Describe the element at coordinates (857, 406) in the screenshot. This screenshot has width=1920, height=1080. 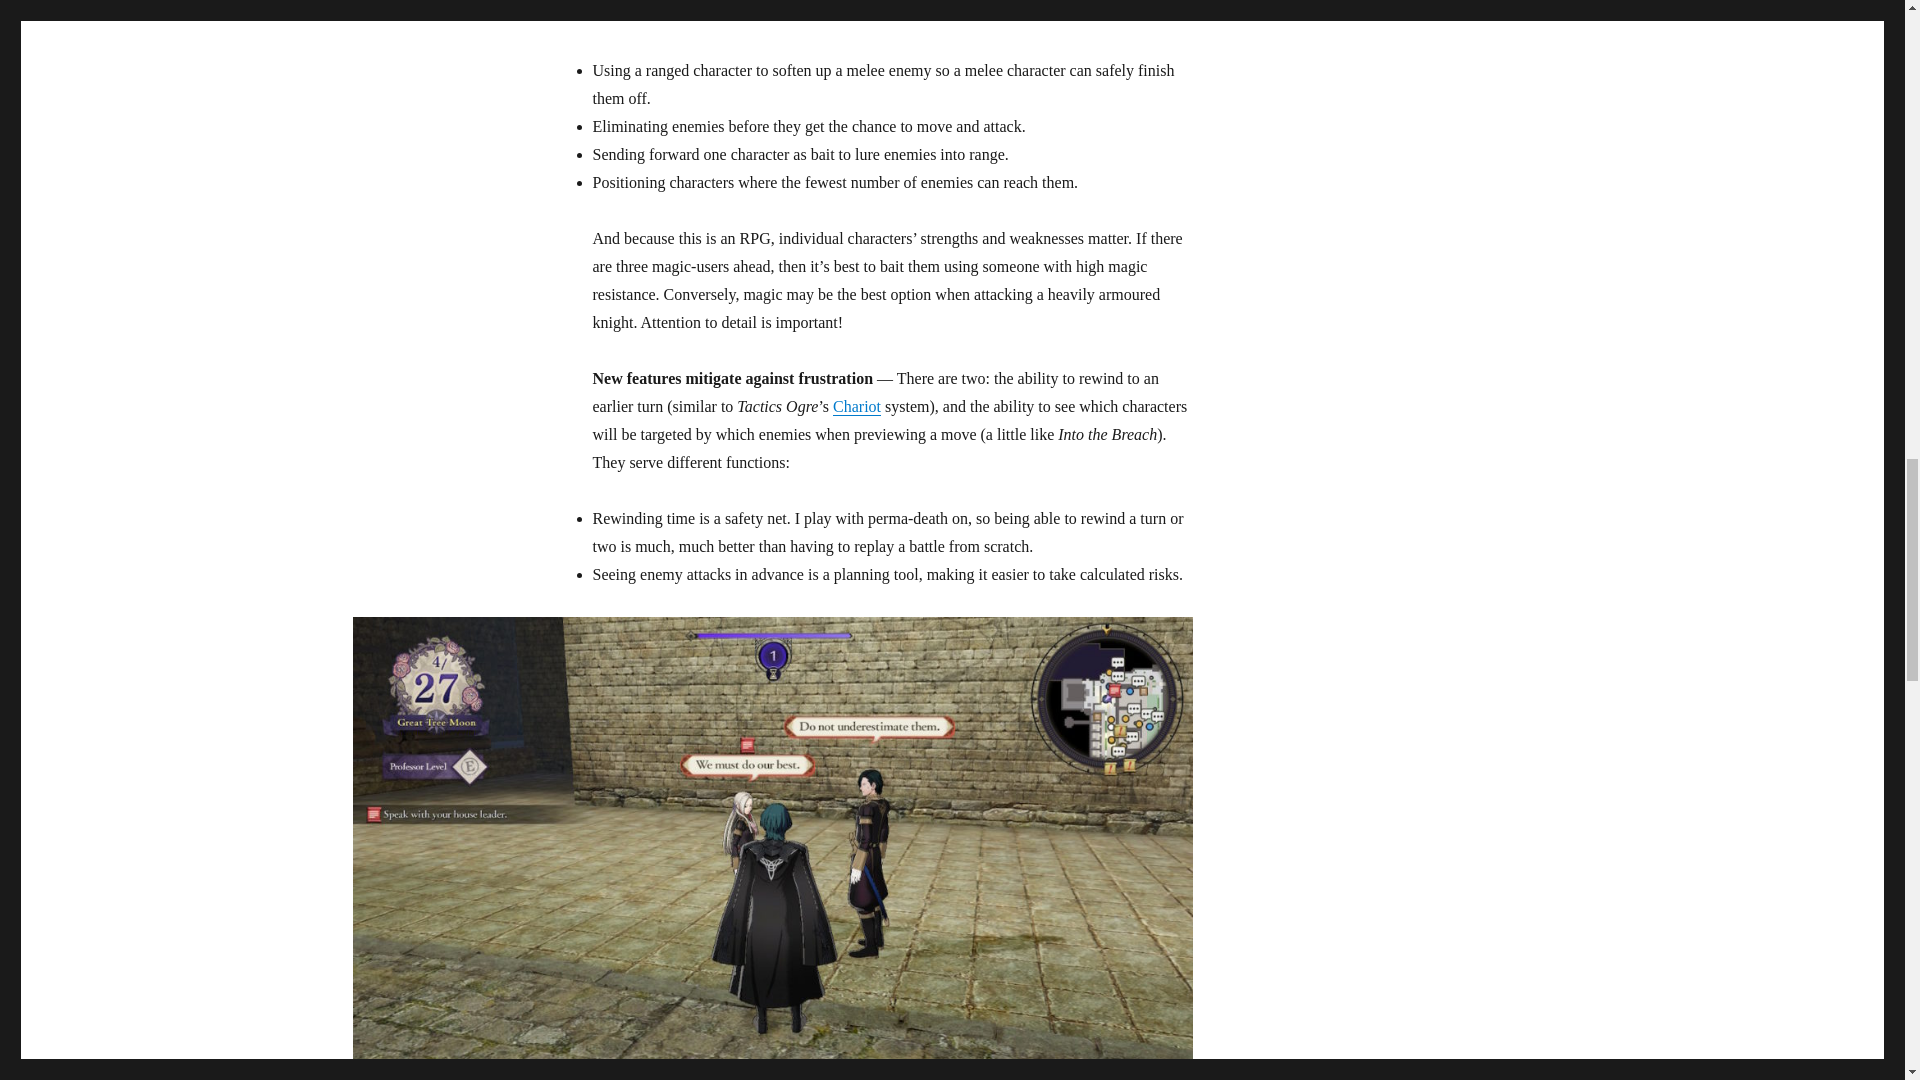
I see `Chariot` at that location.